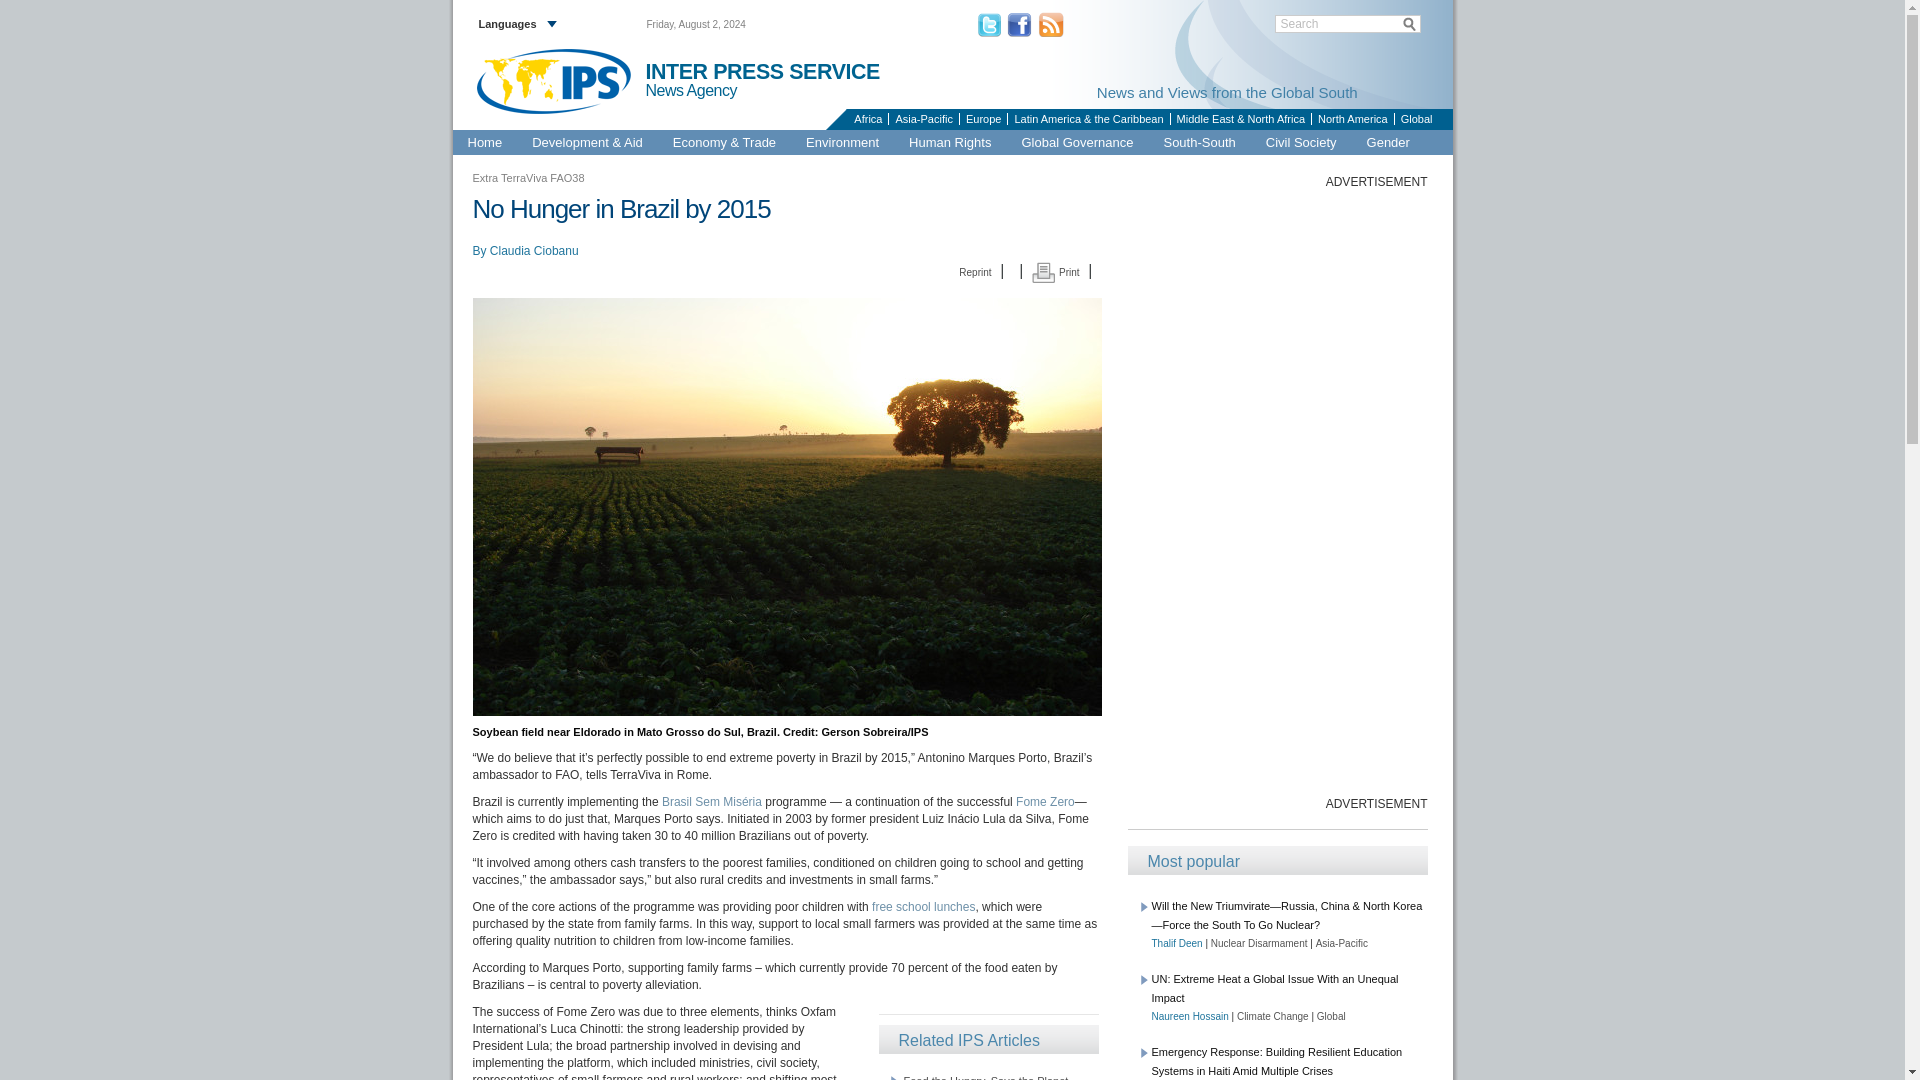  What do you see at coordinates (982, 119) in the screenshot?
I see `Europe` at bounding box center [982, 119].